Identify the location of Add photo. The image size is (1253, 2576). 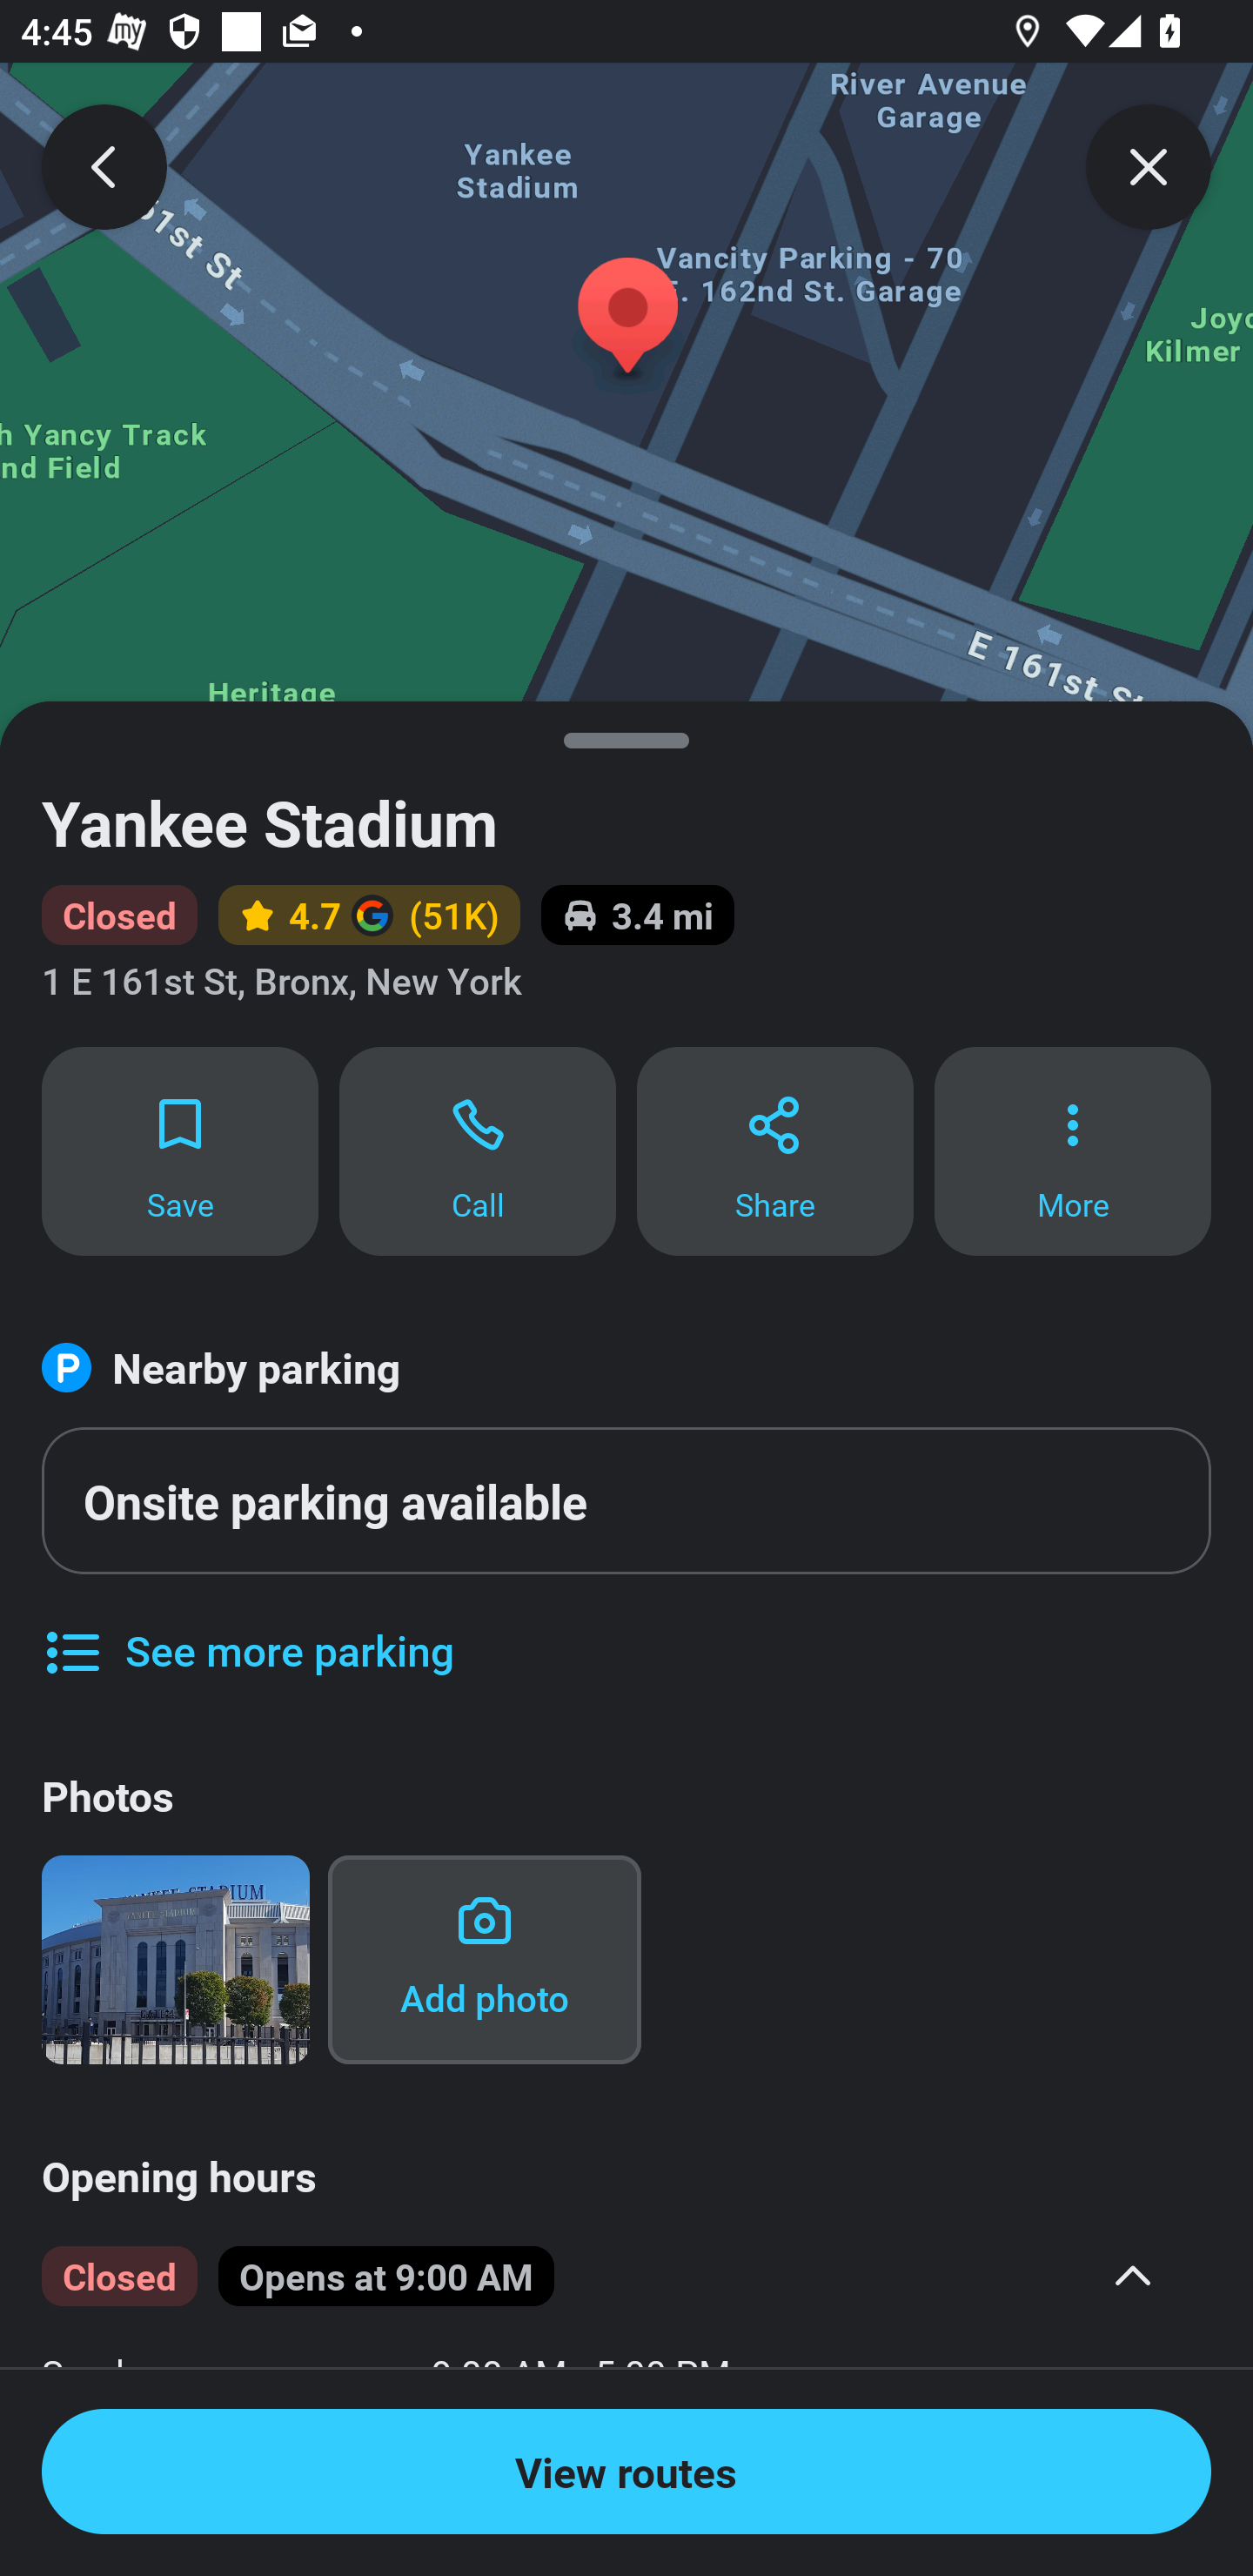
(485, 1958).